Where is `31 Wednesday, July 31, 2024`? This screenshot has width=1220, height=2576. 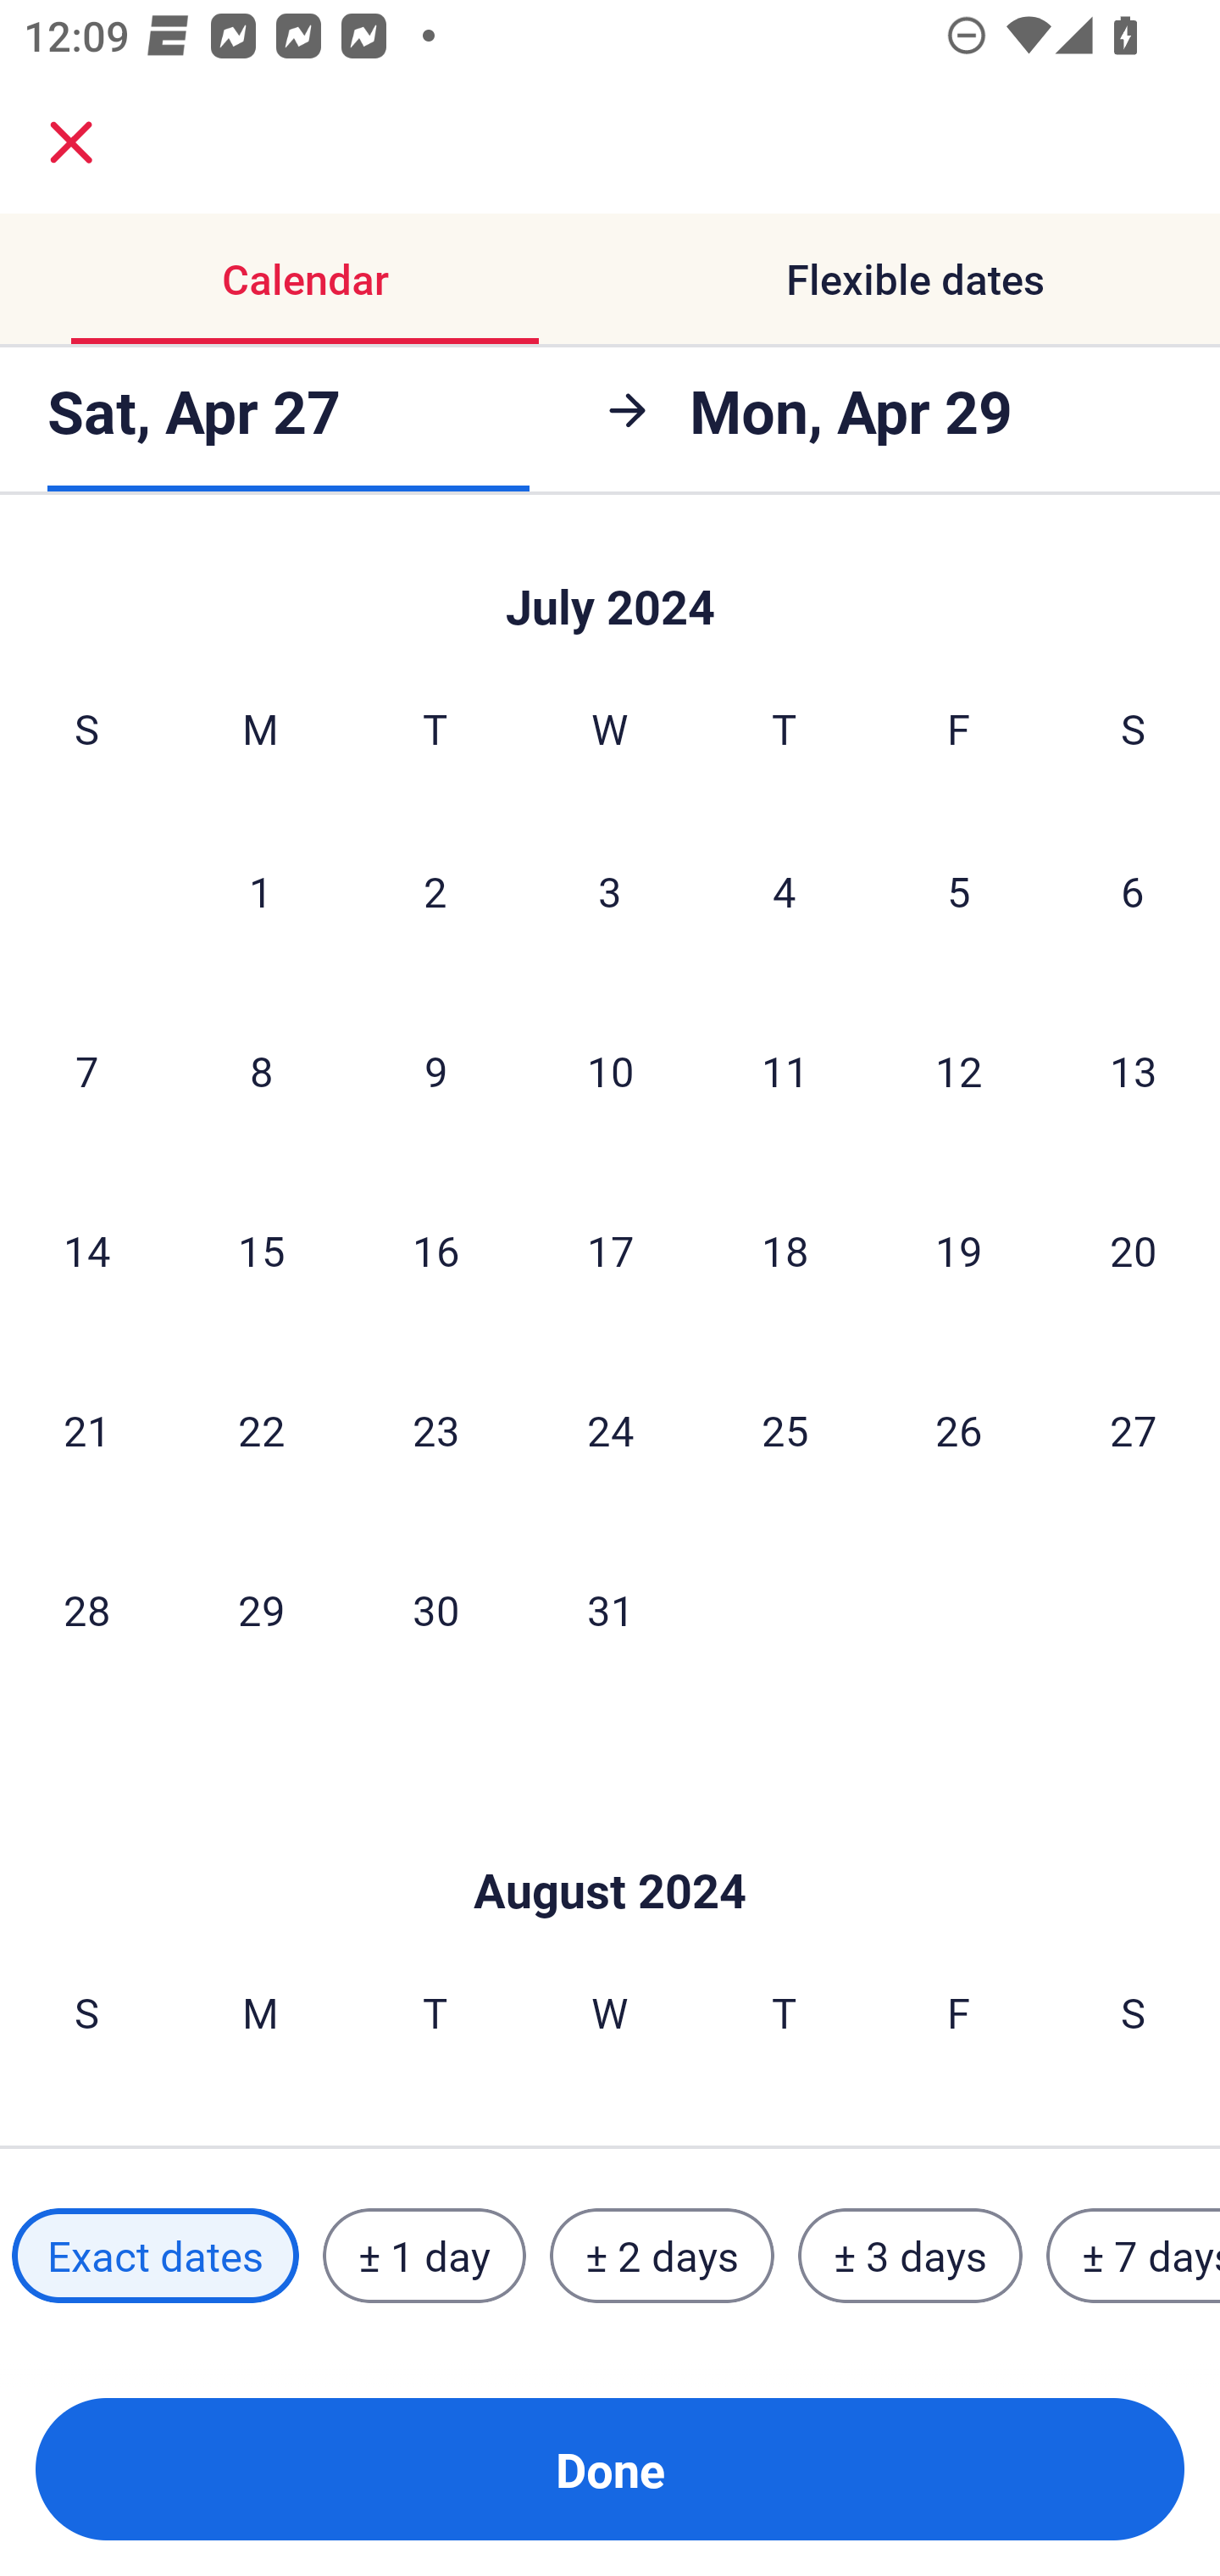 31 Wednesday, July 31, 2024 is located at coordinates (610, 1610).